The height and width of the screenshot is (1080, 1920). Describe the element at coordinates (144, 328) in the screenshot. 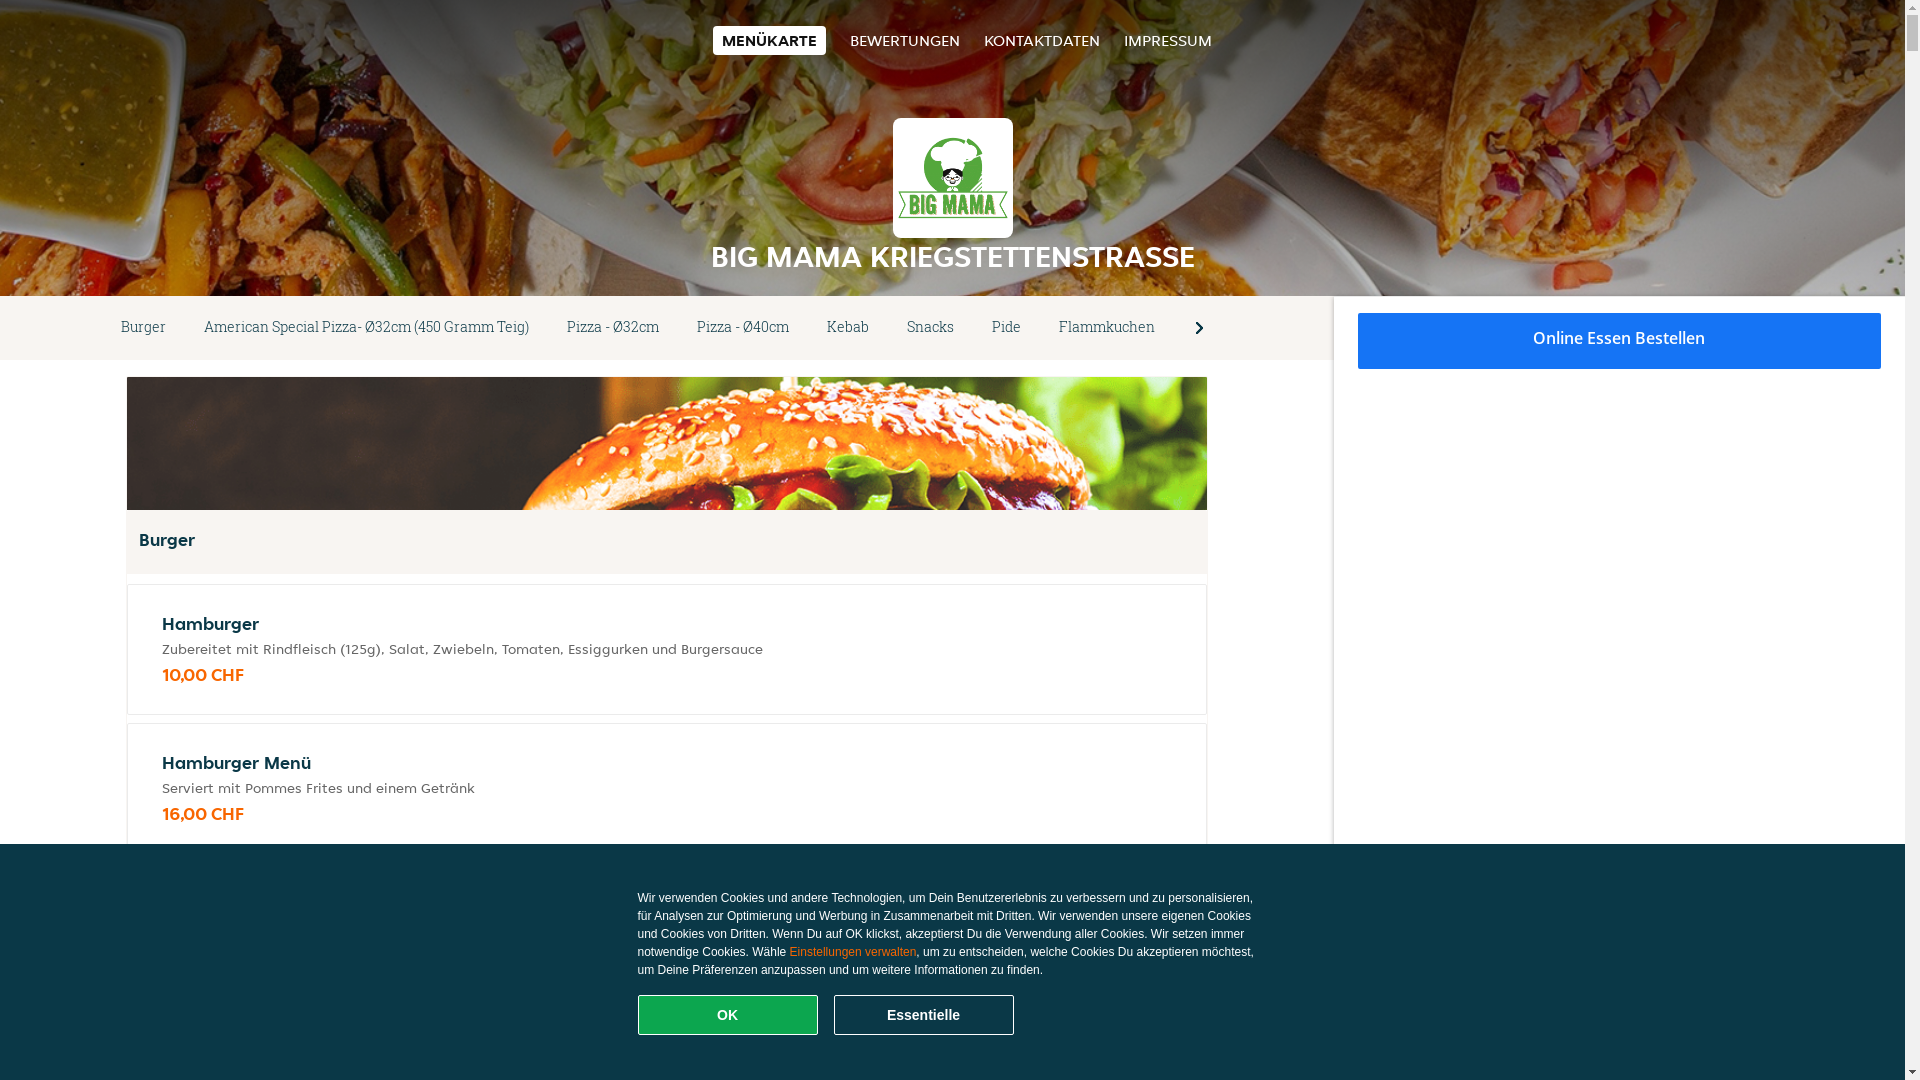

I see `Burger` at that location.